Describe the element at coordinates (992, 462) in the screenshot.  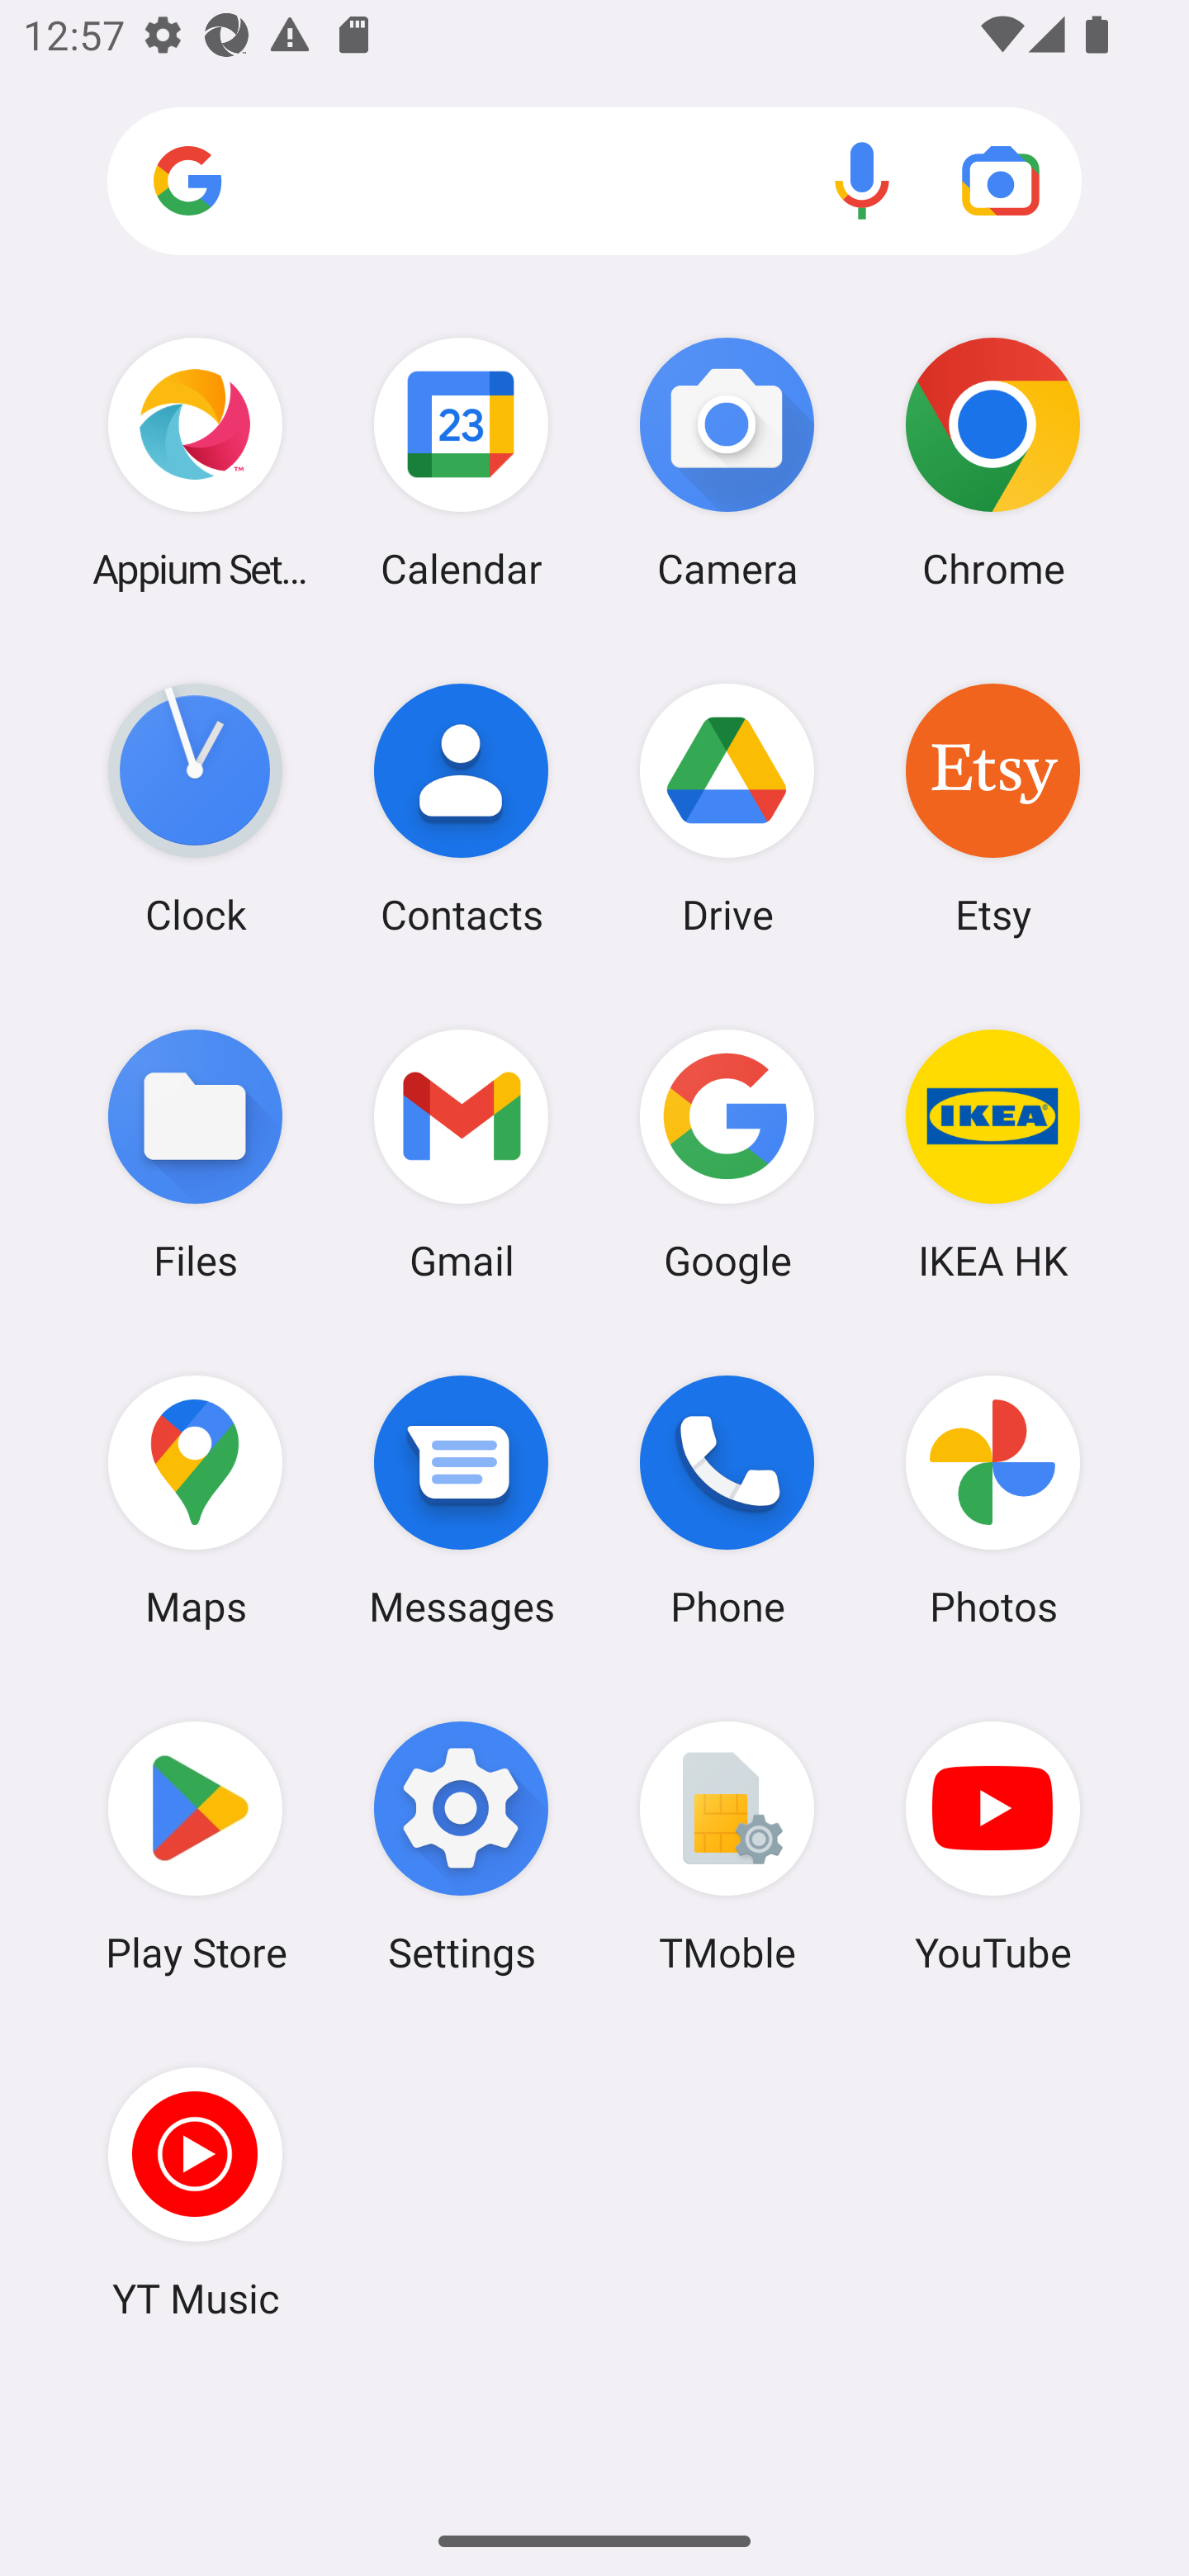
I see `Chrome` at that location.